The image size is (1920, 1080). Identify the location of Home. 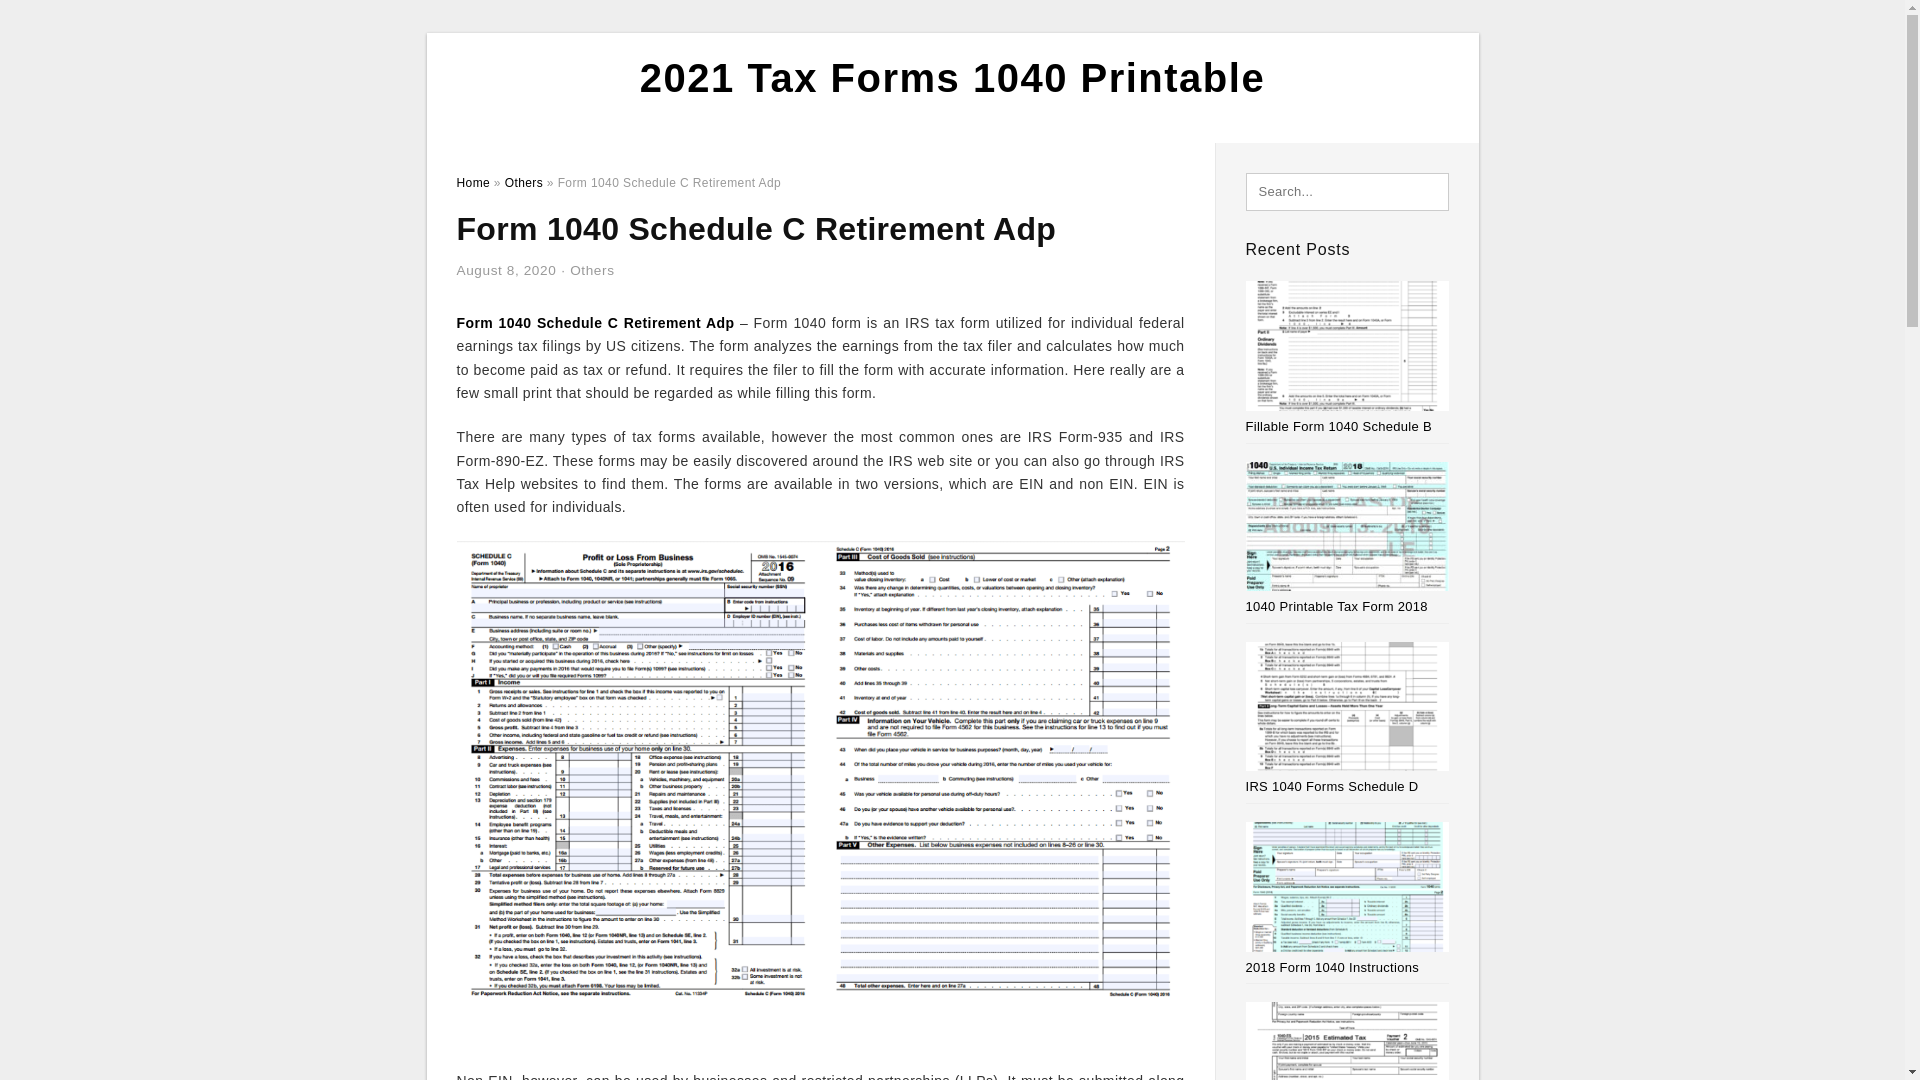
(472, 183).